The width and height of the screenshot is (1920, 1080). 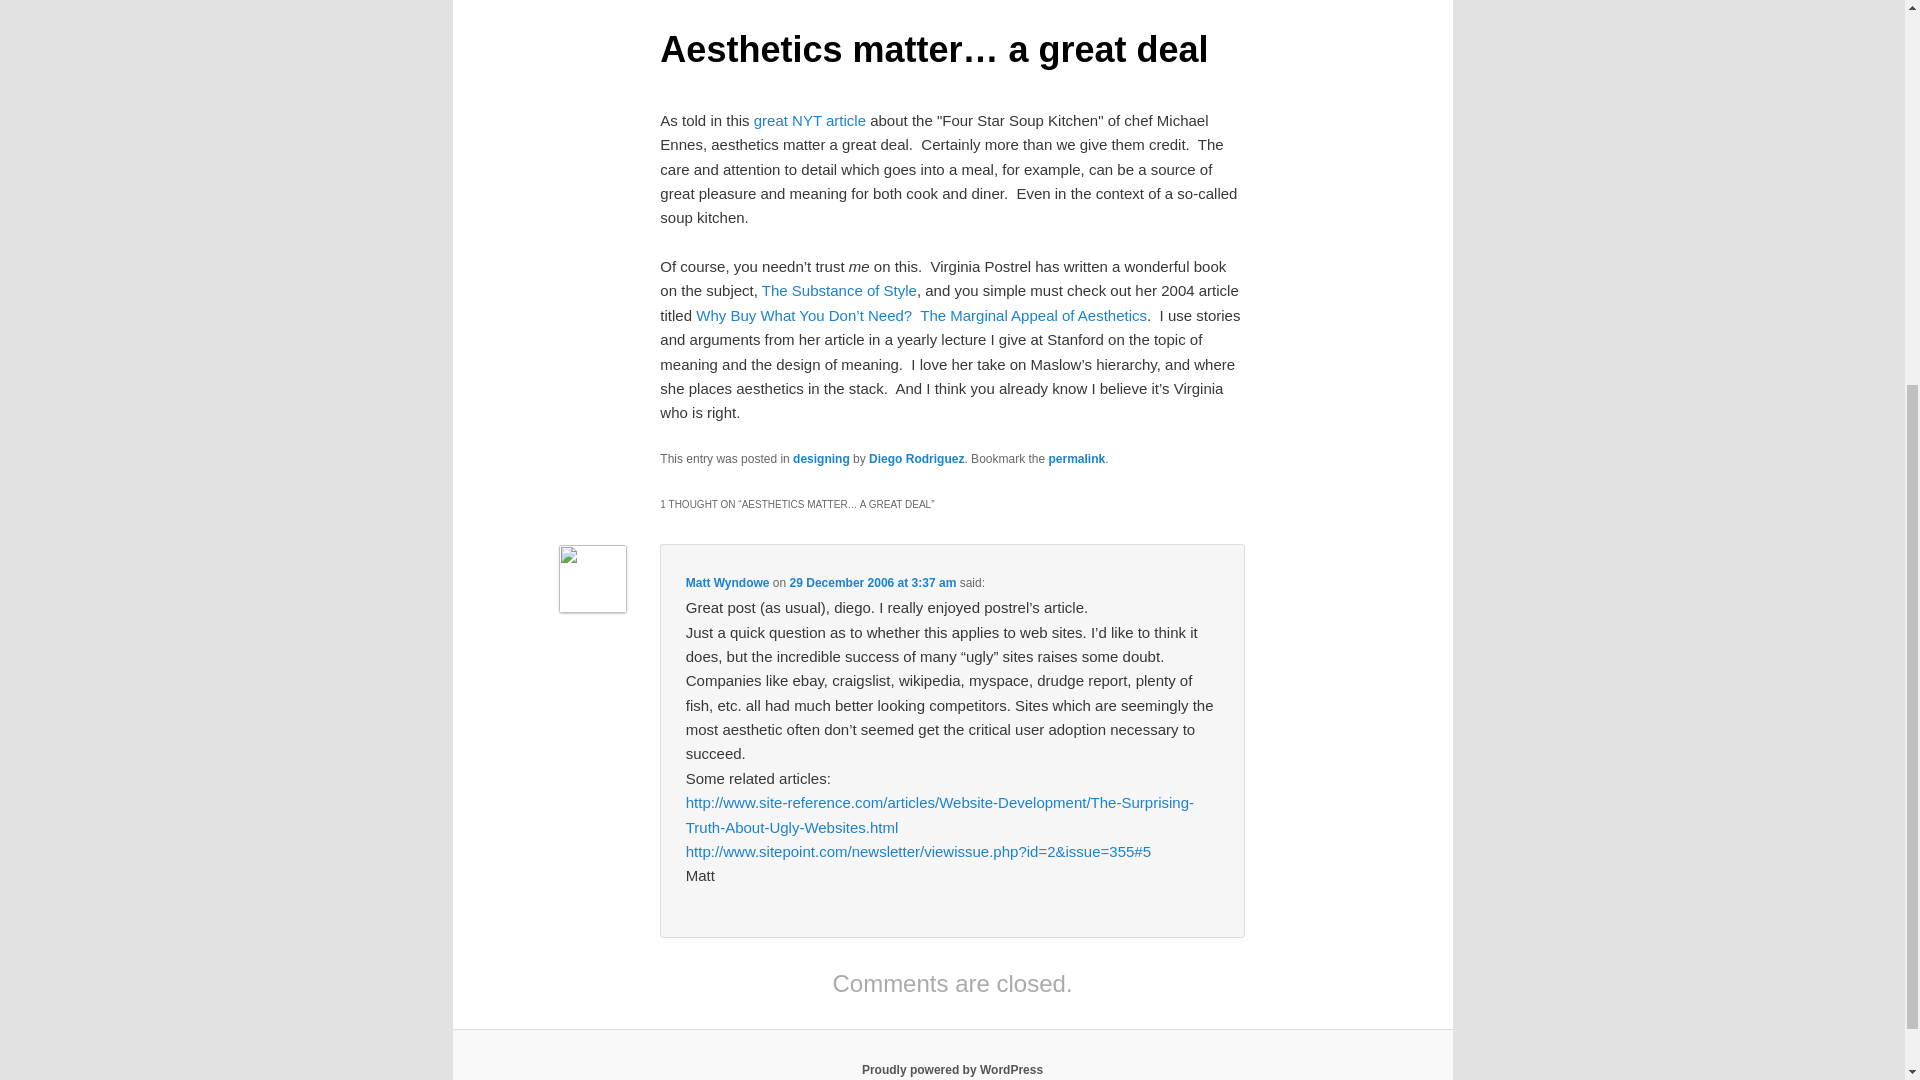 What do you see at coordinates (810, 120) in the screenshot?
I see `great NYT article` at bounding box center [810, 120].